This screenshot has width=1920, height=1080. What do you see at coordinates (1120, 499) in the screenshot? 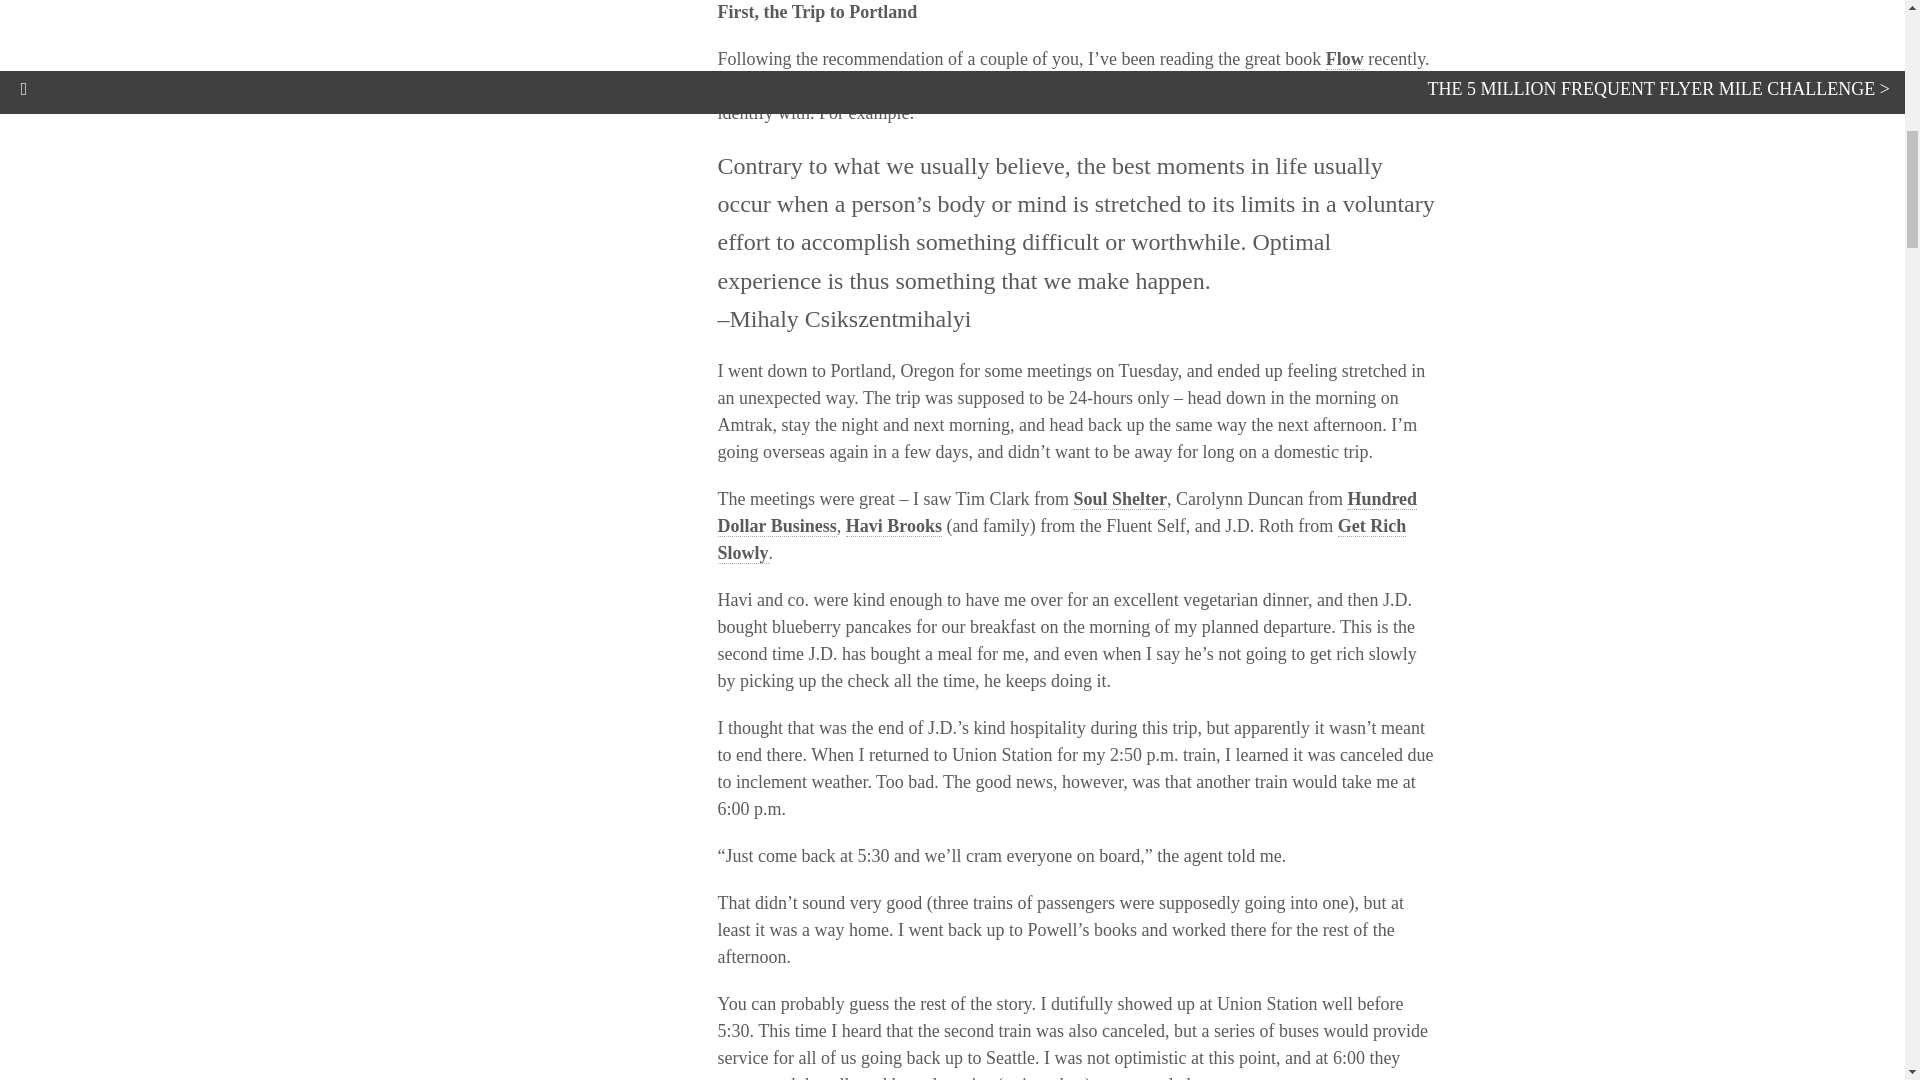
I see `Soul Shelter` at bounding box center [1120, 499].